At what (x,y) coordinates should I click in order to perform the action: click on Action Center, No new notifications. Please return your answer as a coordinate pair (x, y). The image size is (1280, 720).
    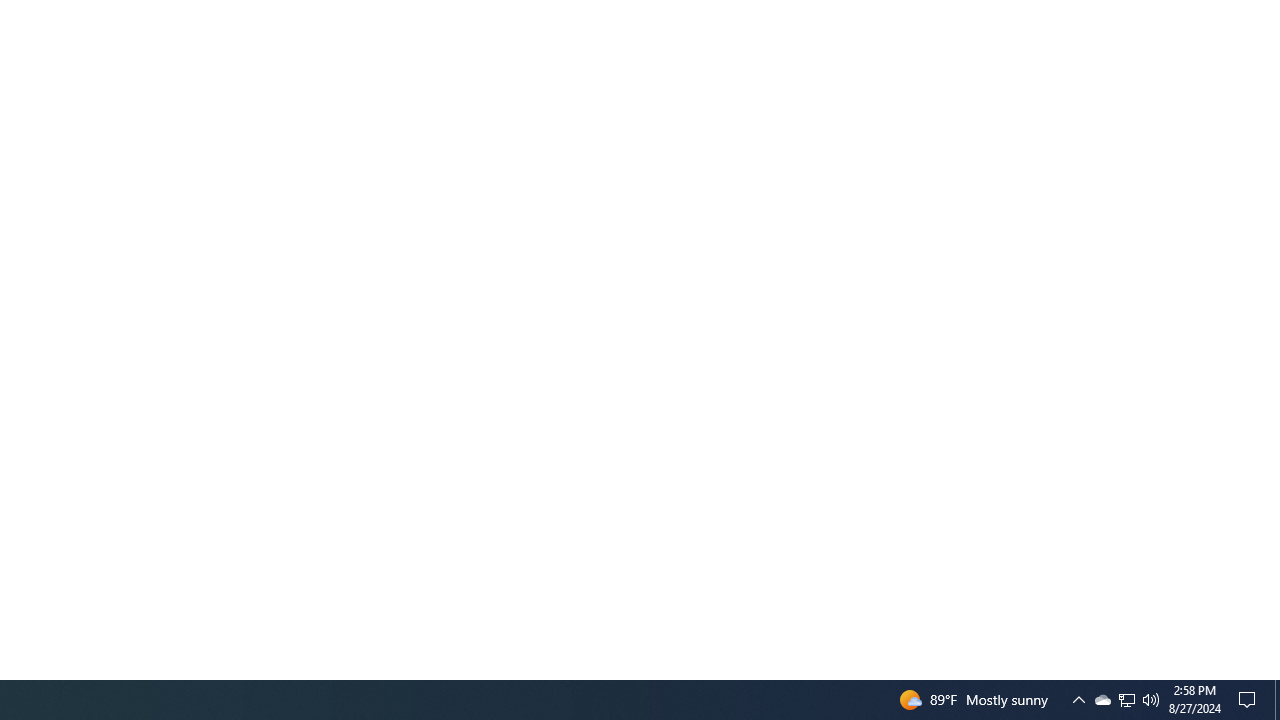
    Looking at the image, I should click on (1102, 700).